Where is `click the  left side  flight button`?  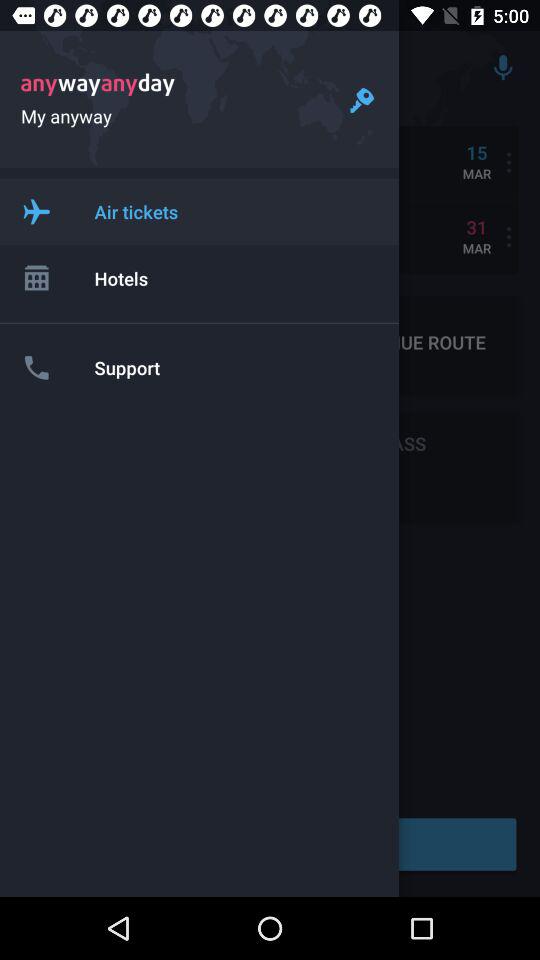 click the  left side  flight button is located at coordinates (36, 211).